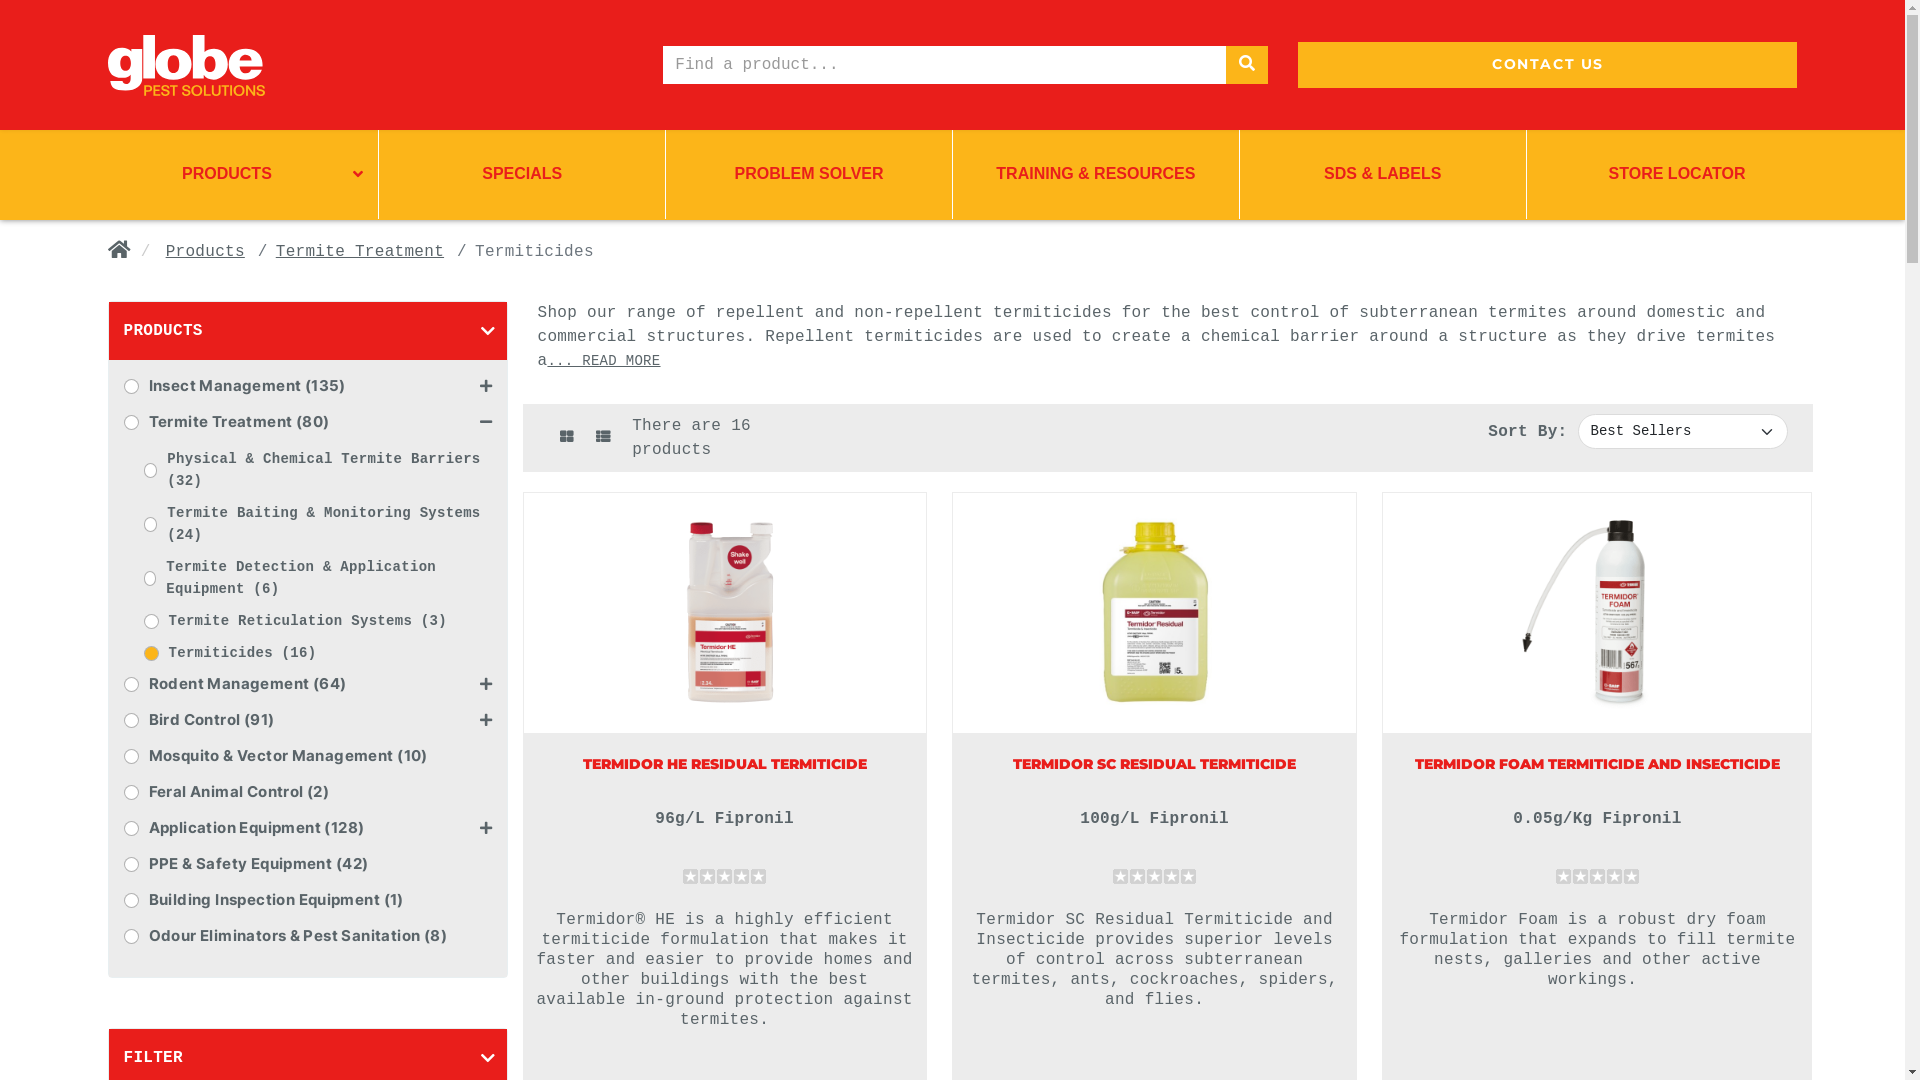  I want to click on CONTACT US, so click(1548, 64).